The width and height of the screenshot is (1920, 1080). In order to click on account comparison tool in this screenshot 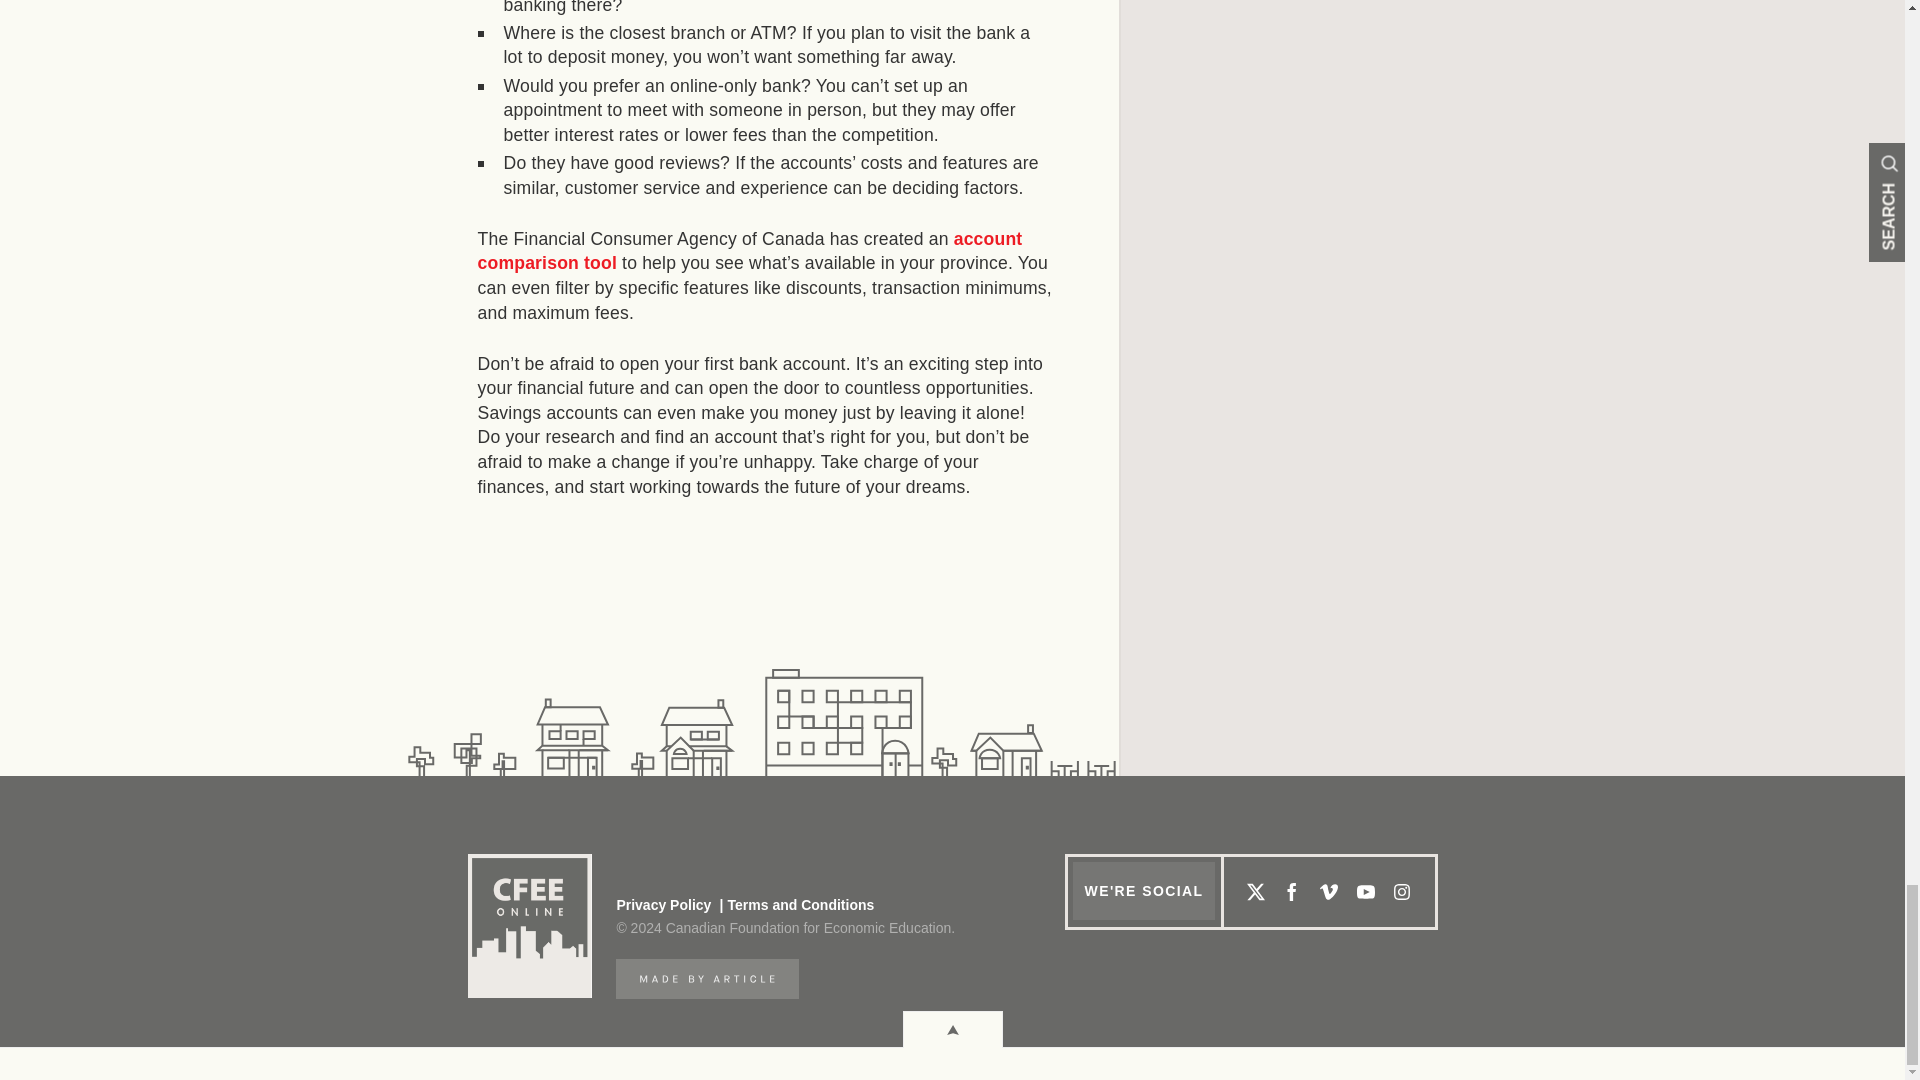, I will do `click(750, 251)`.